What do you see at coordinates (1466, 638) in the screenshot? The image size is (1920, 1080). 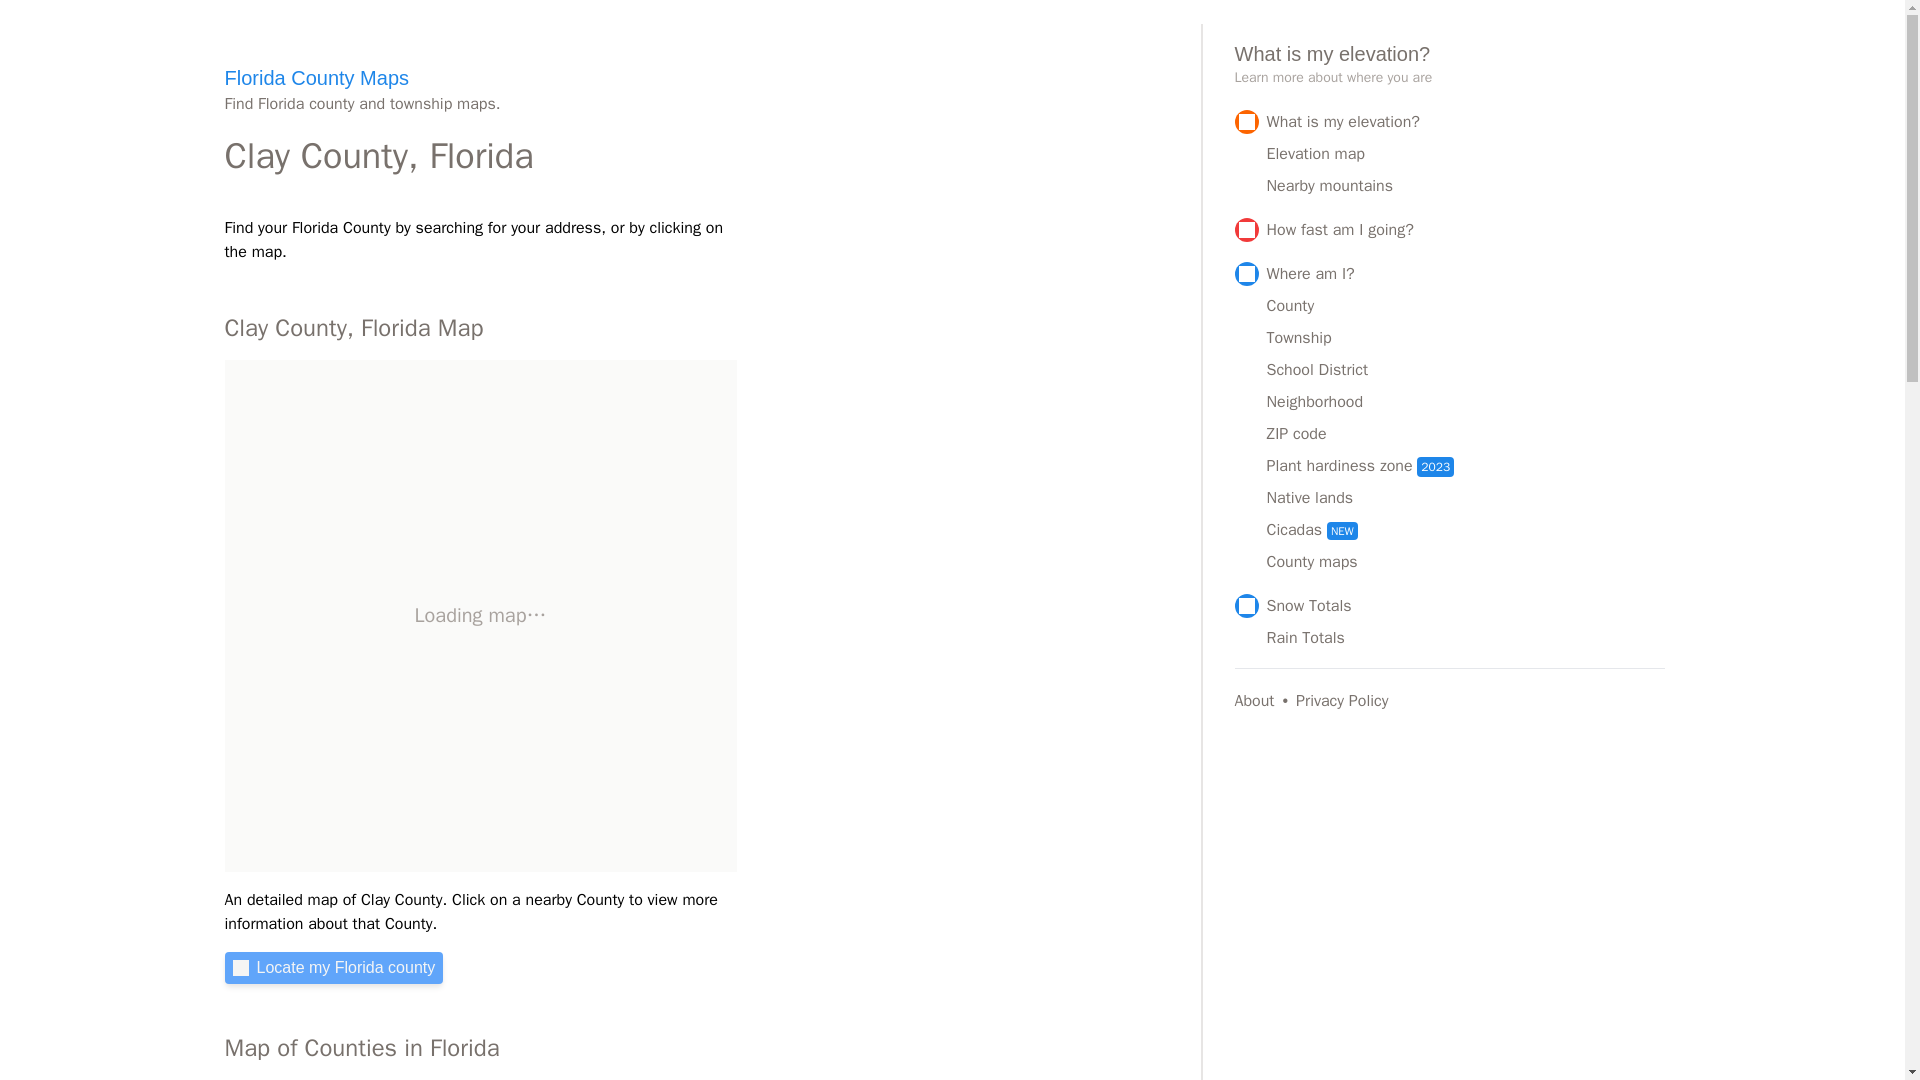 I see `Rain Totals` at bounding box center [1466, 638].